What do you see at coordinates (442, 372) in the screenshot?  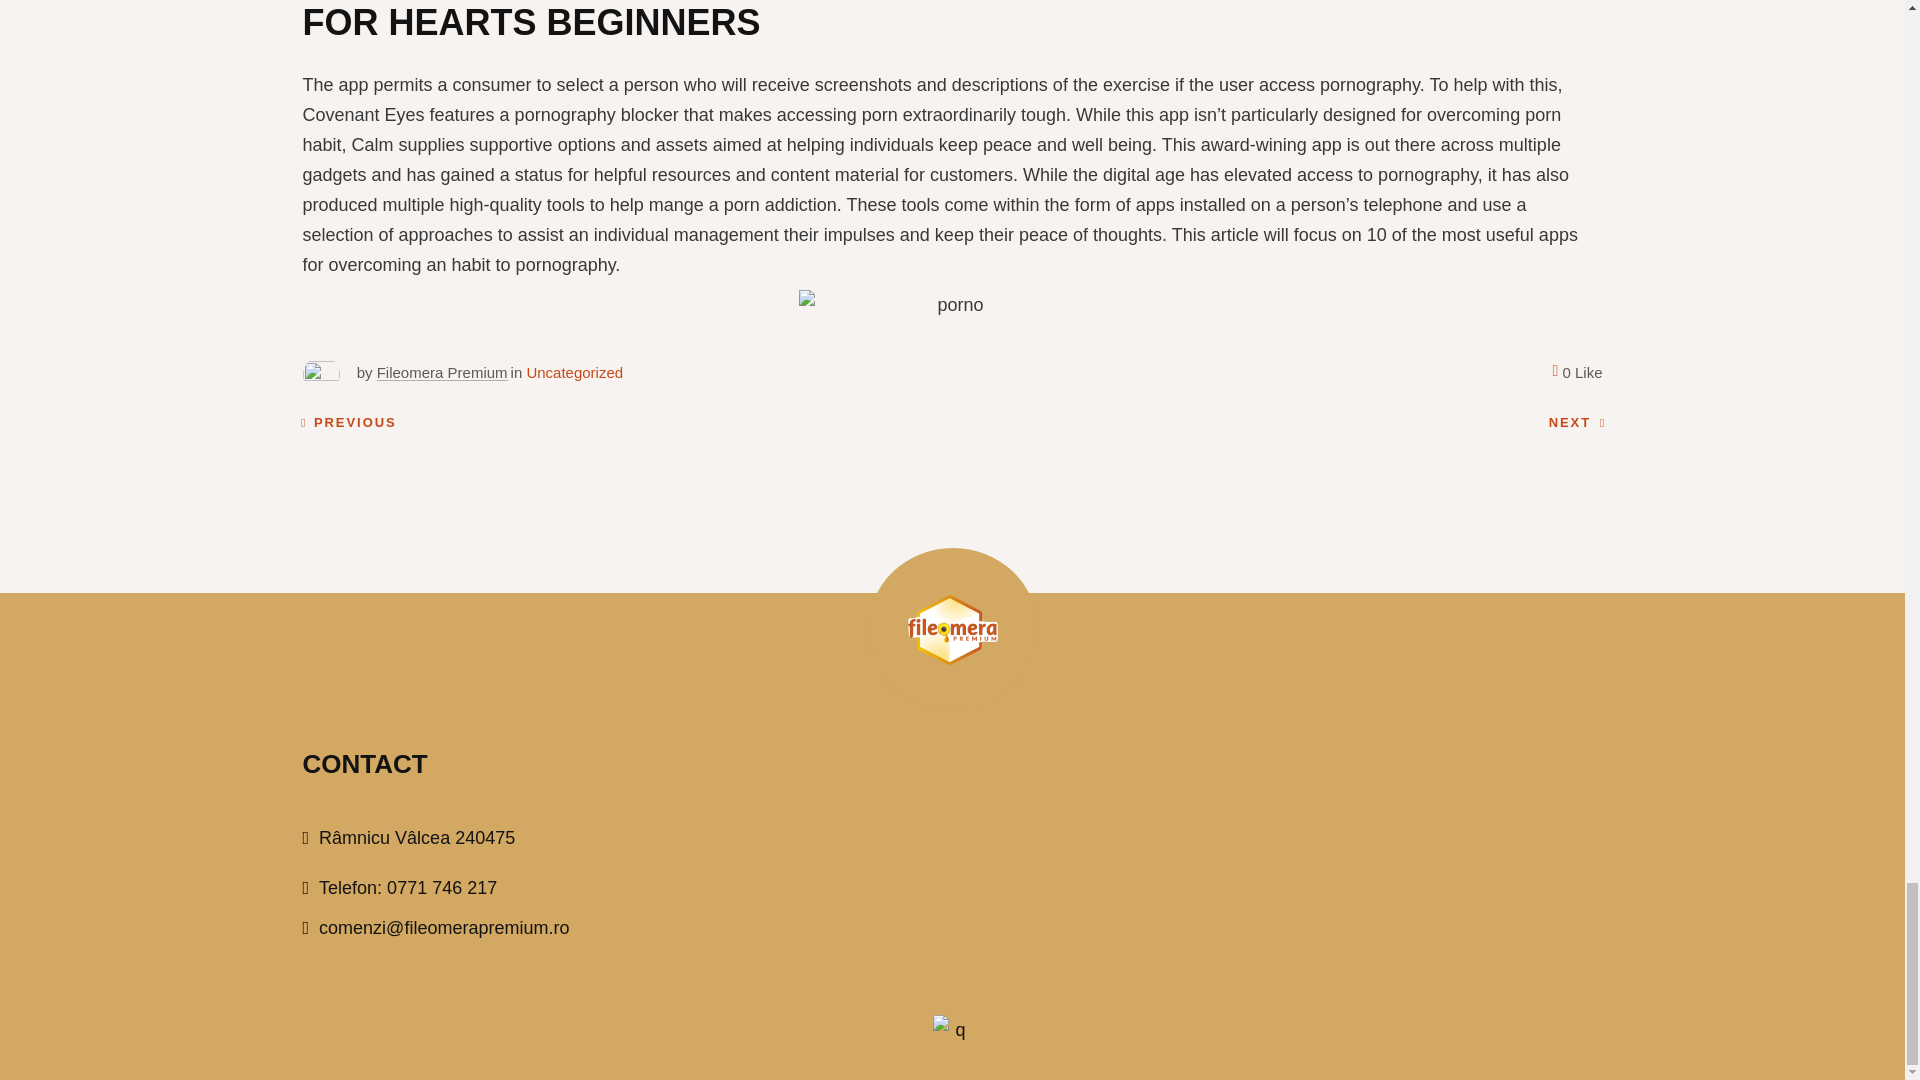 I see `Fileomera Premium` at bounding box center [442, 372].